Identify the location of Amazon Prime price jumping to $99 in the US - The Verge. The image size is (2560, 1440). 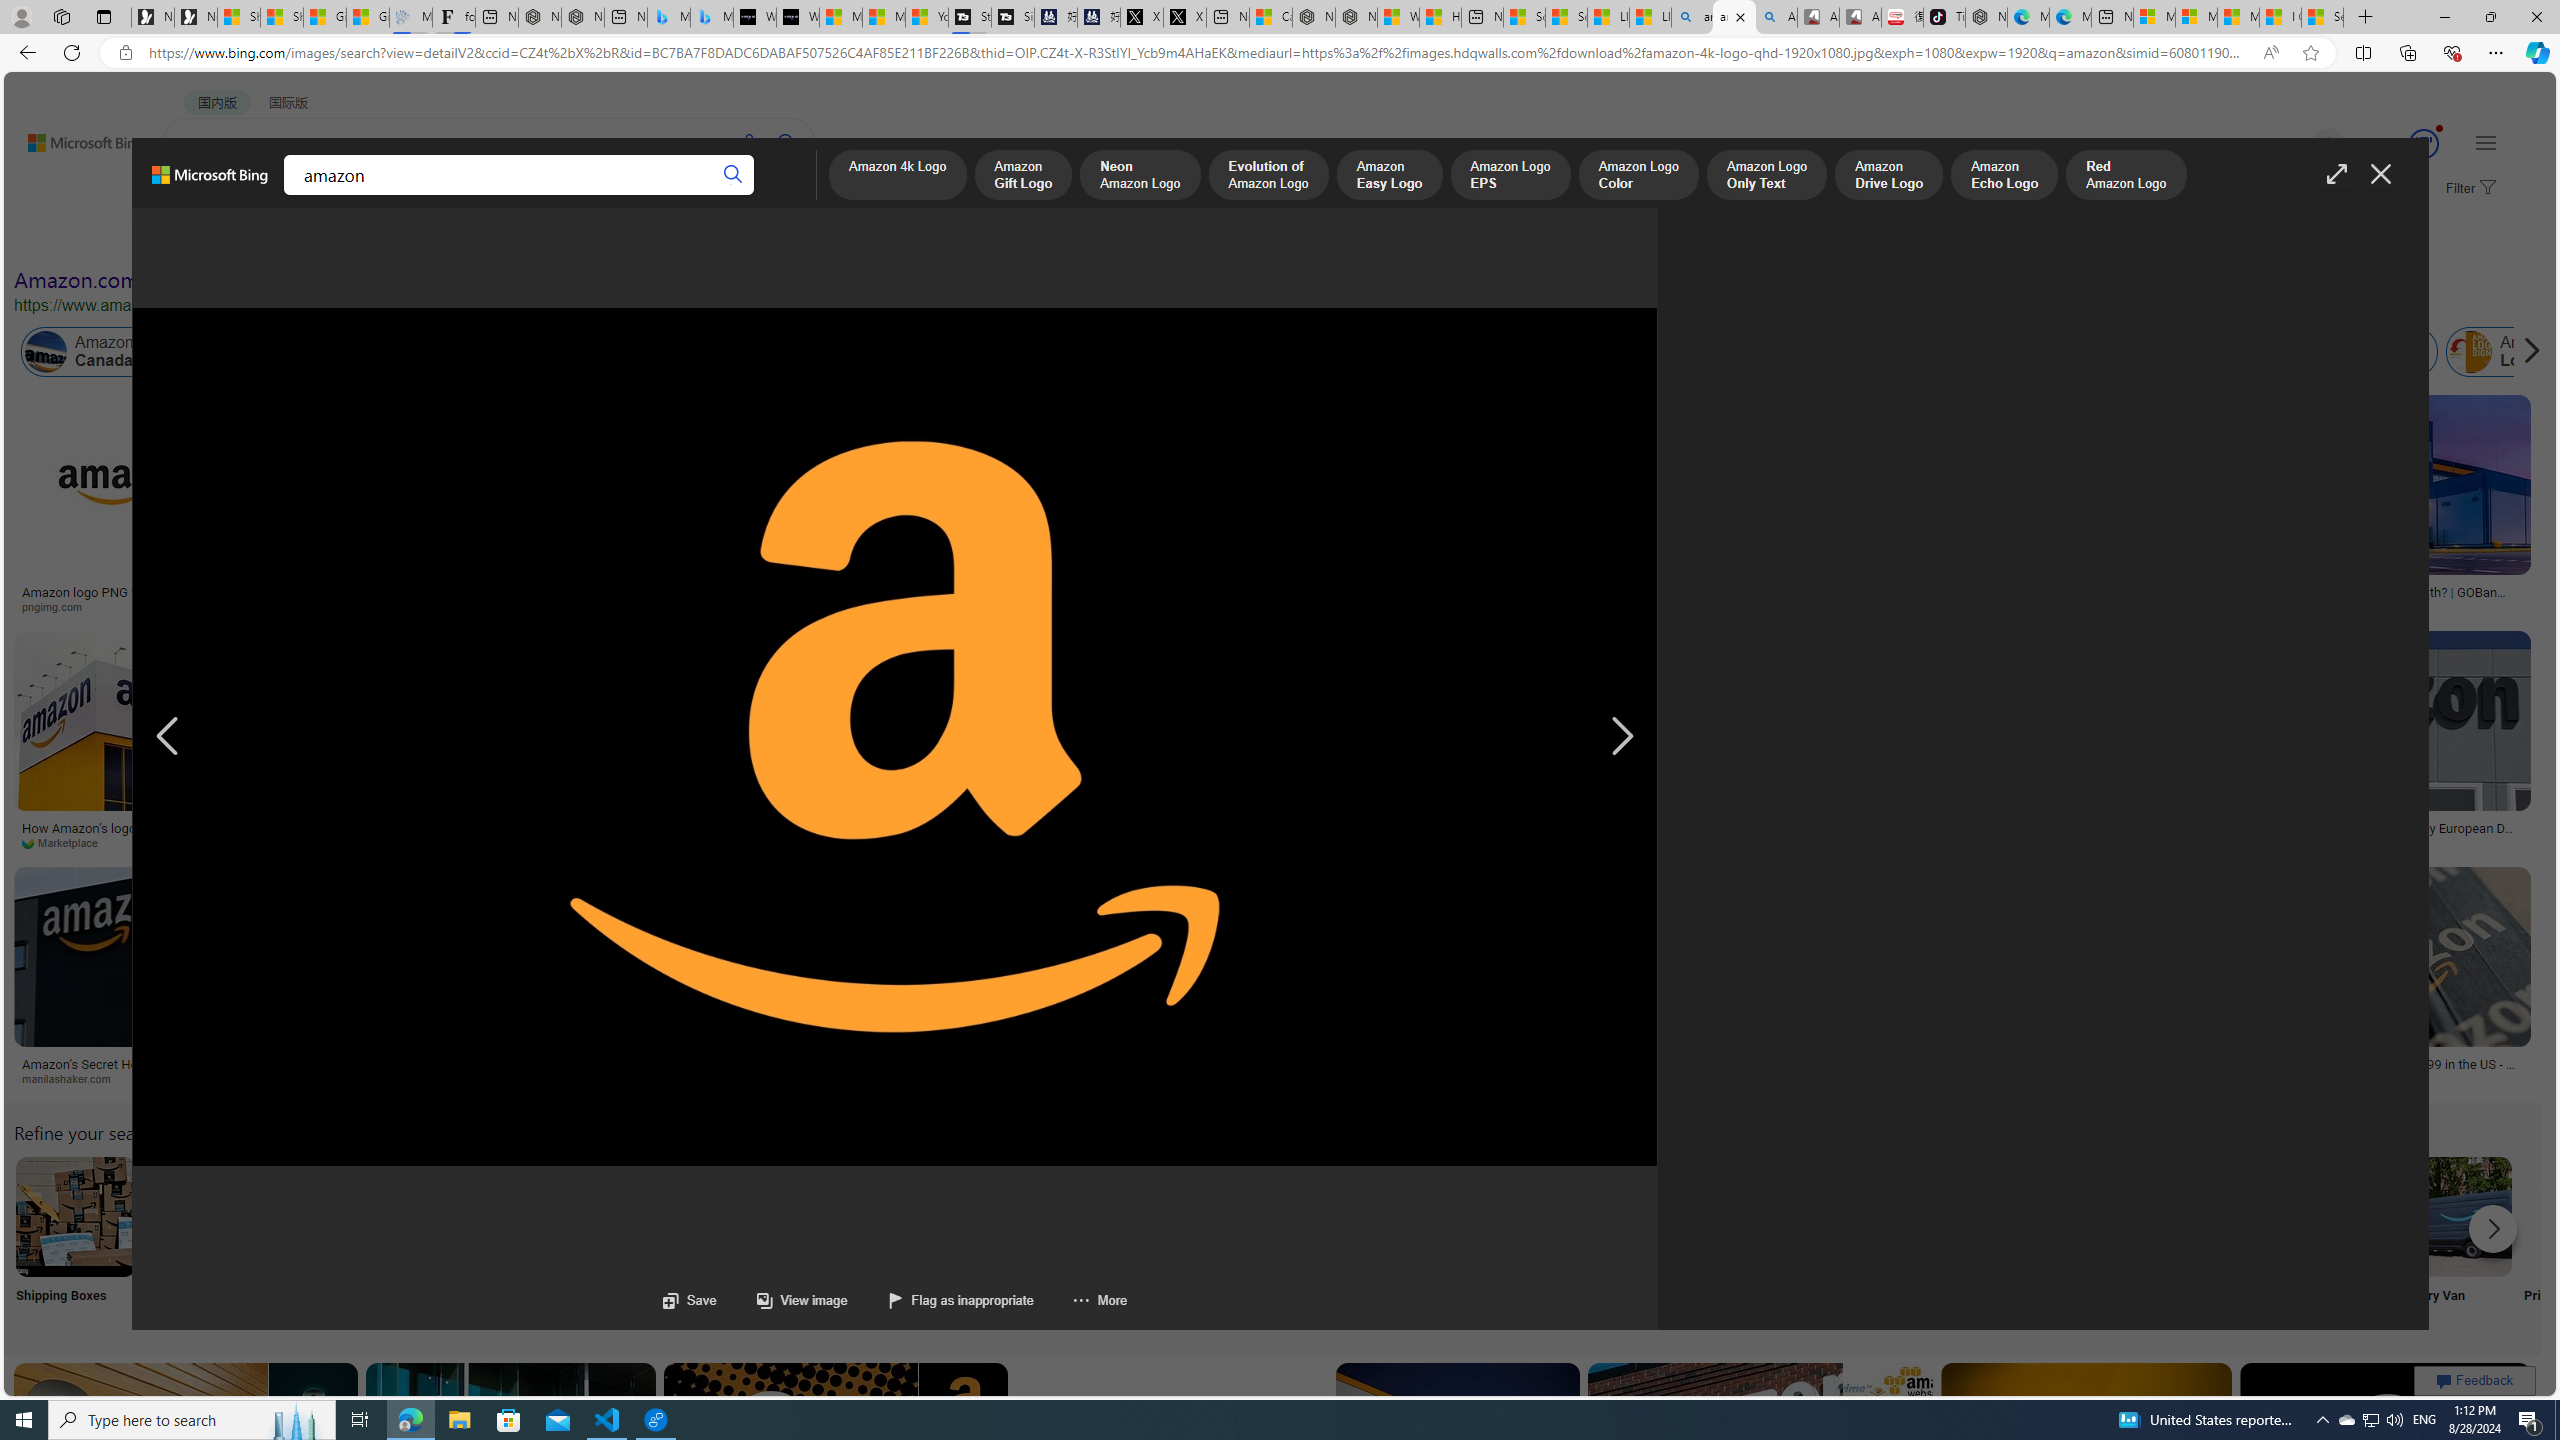
(2379, 1070).